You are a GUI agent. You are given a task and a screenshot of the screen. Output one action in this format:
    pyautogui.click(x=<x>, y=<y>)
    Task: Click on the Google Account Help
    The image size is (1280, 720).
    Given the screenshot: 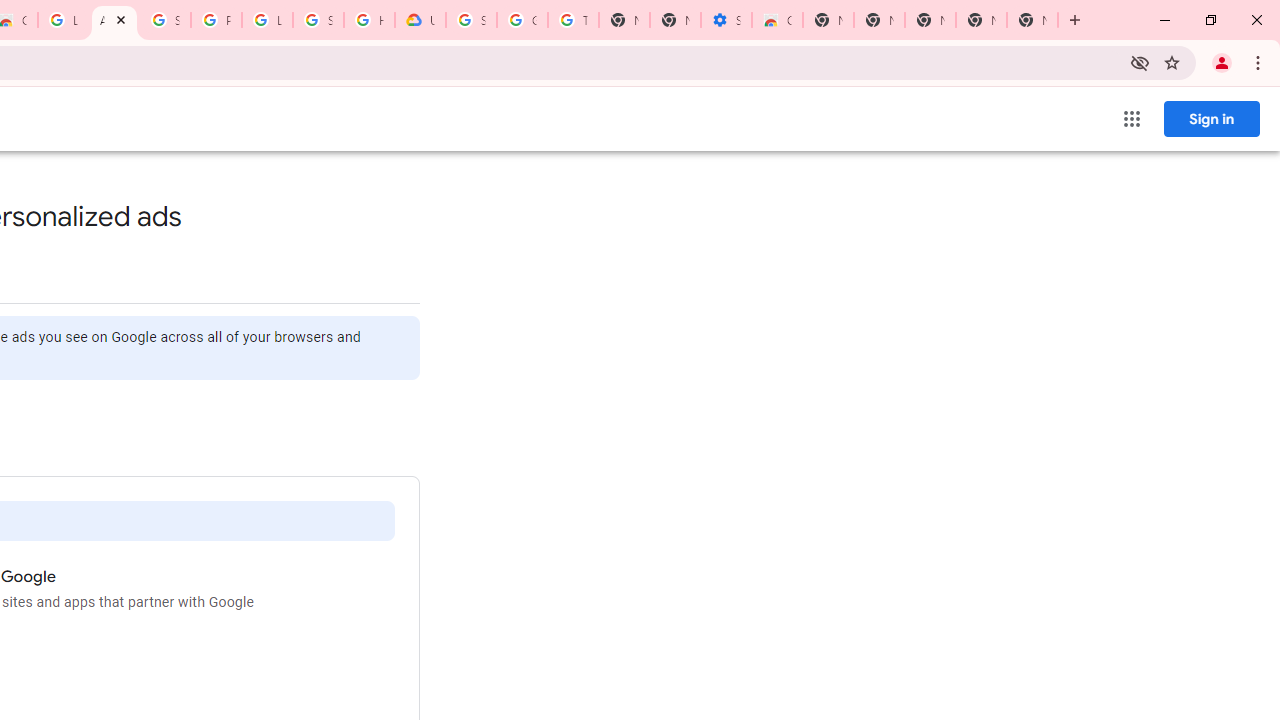 What is the action you would take?
    pyautogui.click(x=522, y=20)
    